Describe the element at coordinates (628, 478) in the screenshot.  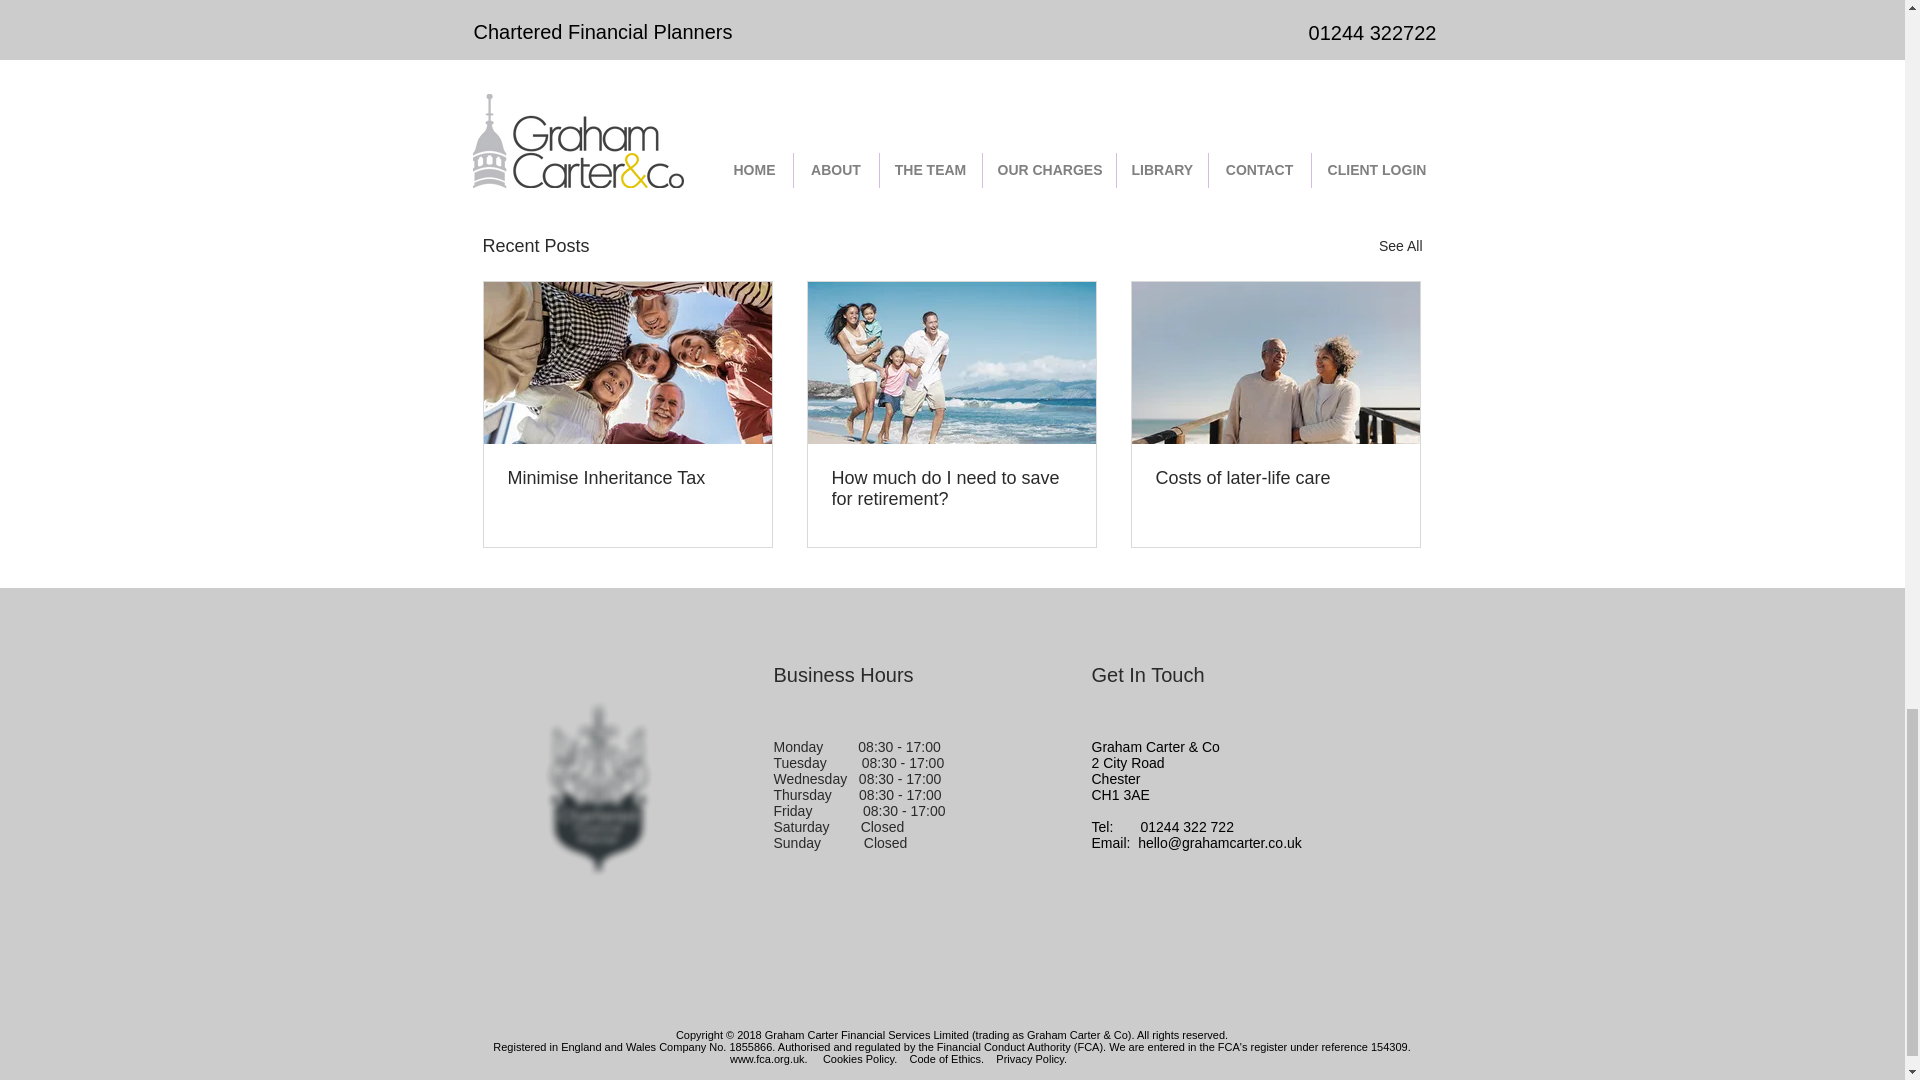
I see `Minimise Inheritance Tax` at that location.